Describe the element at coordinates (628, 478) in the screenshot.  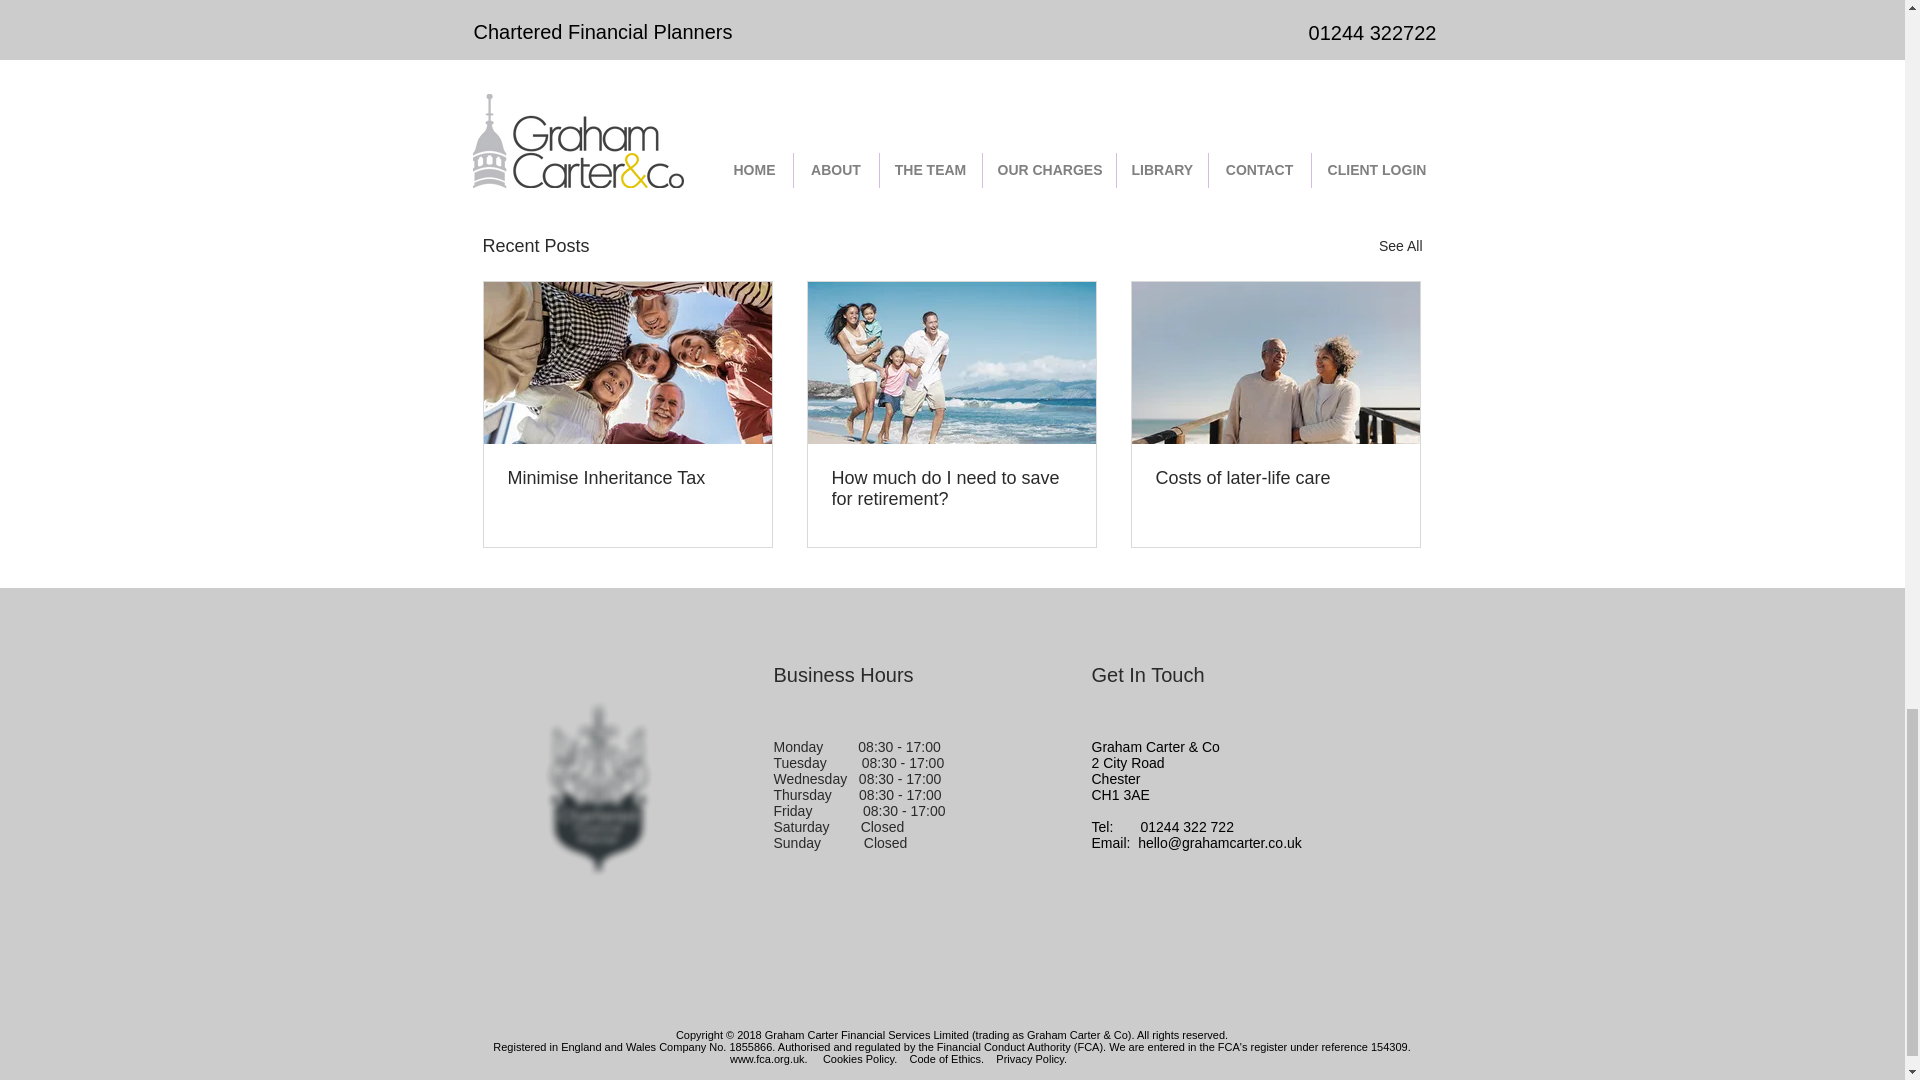
I see `Minimise Inheritance Tax` at that location.